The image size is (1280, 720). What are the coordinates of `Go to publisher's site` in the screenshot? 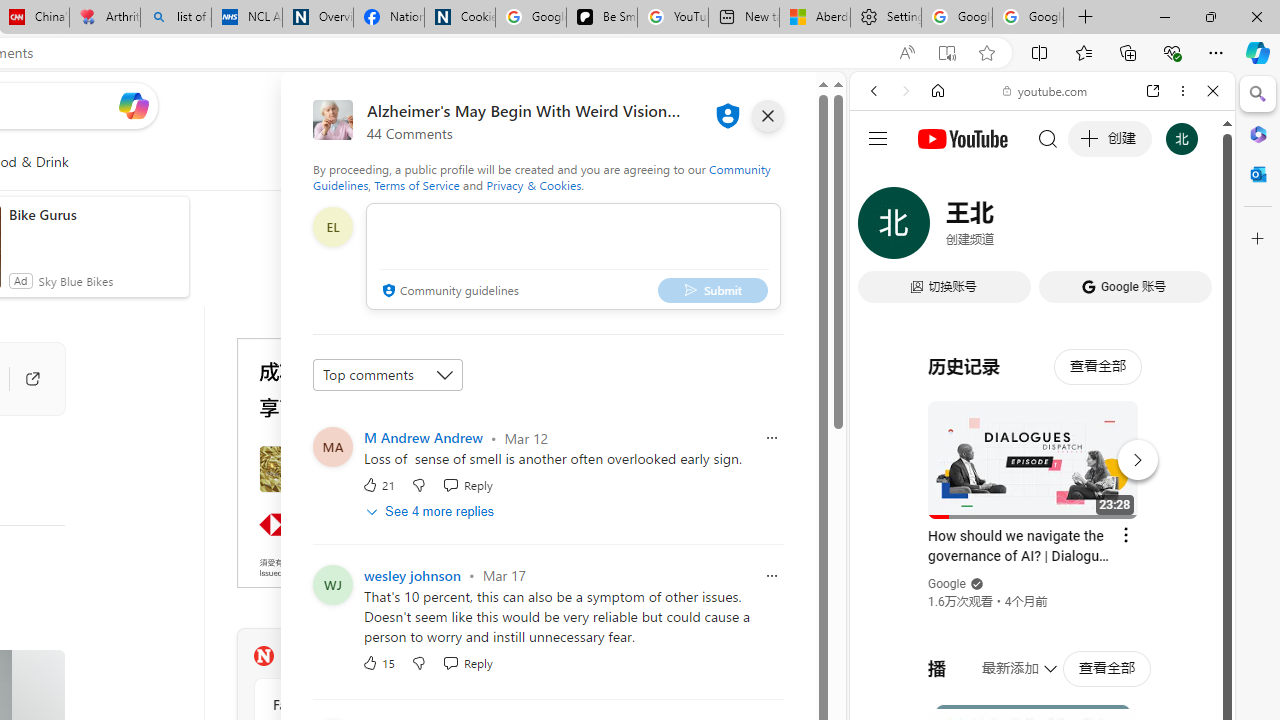 It's located at (22, 378).